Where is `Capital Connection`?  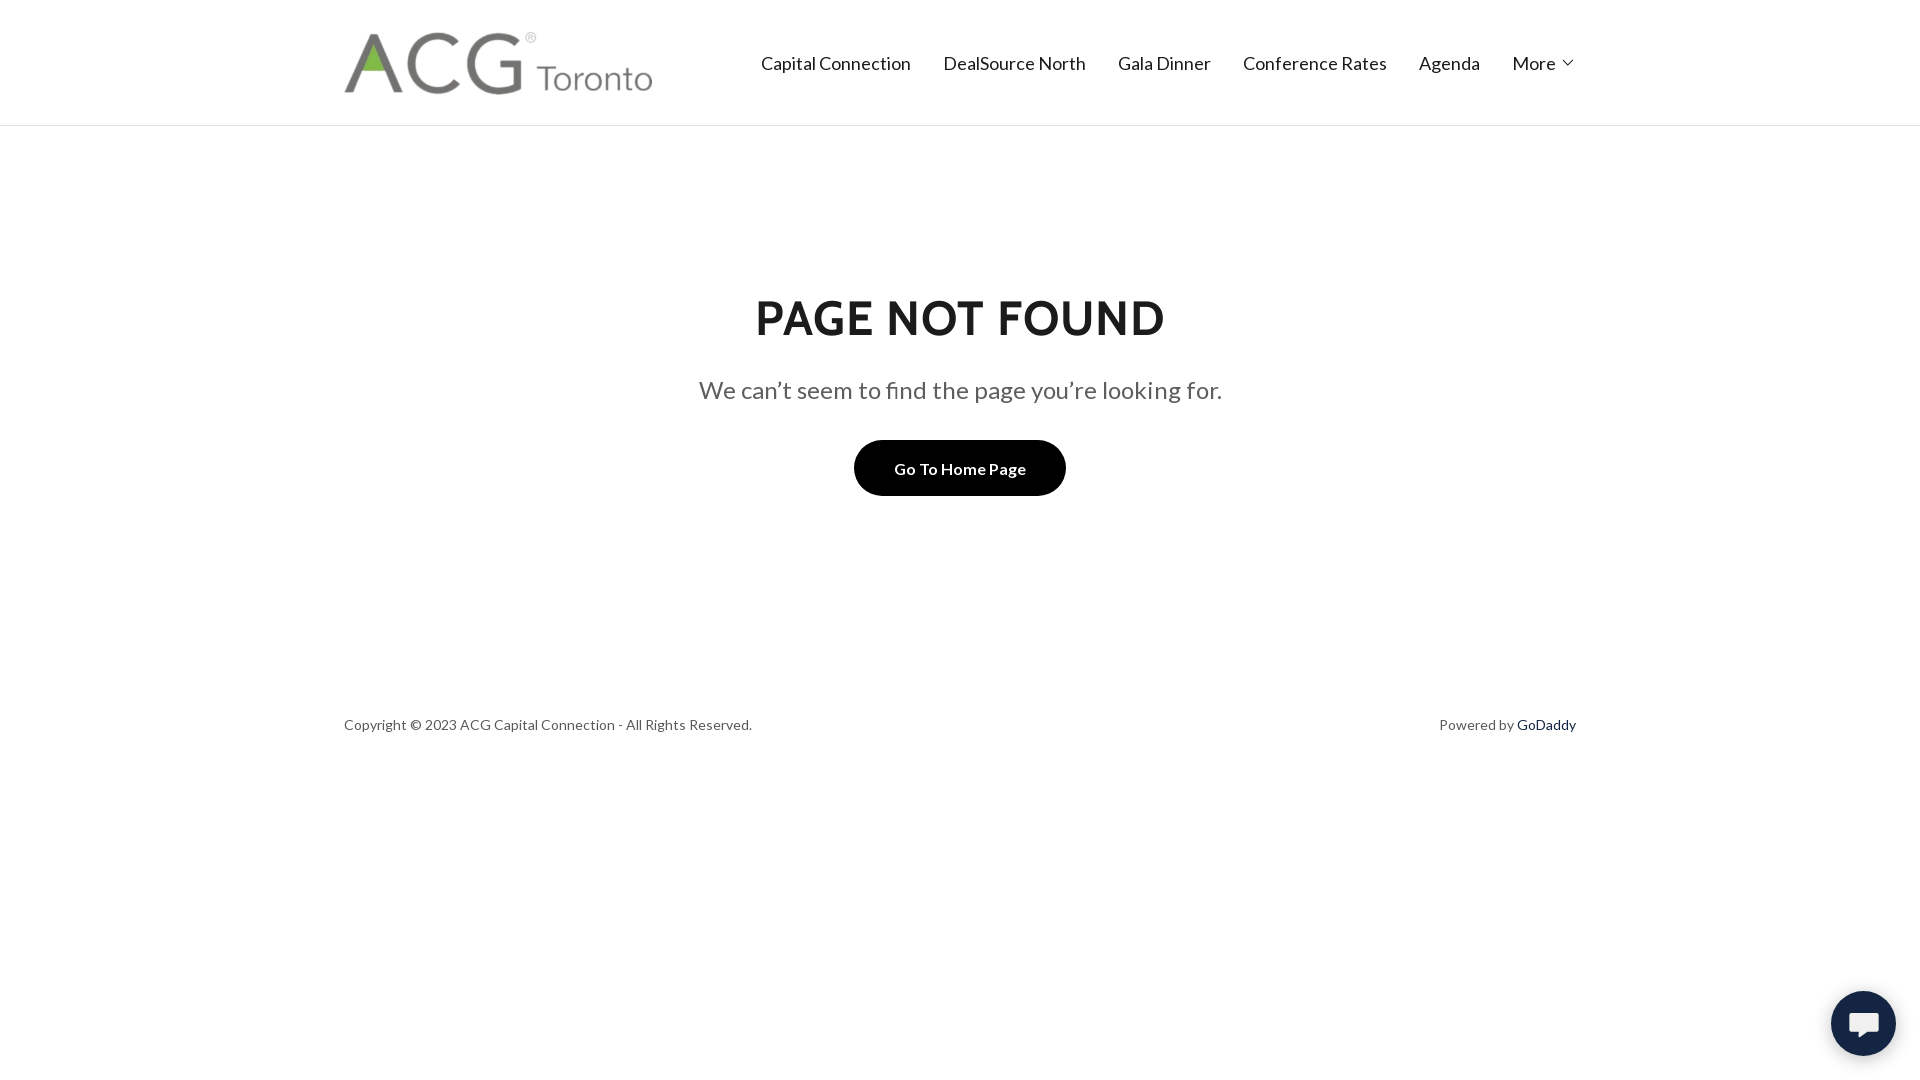 Capital Connection is located at coordinates (836, 62).